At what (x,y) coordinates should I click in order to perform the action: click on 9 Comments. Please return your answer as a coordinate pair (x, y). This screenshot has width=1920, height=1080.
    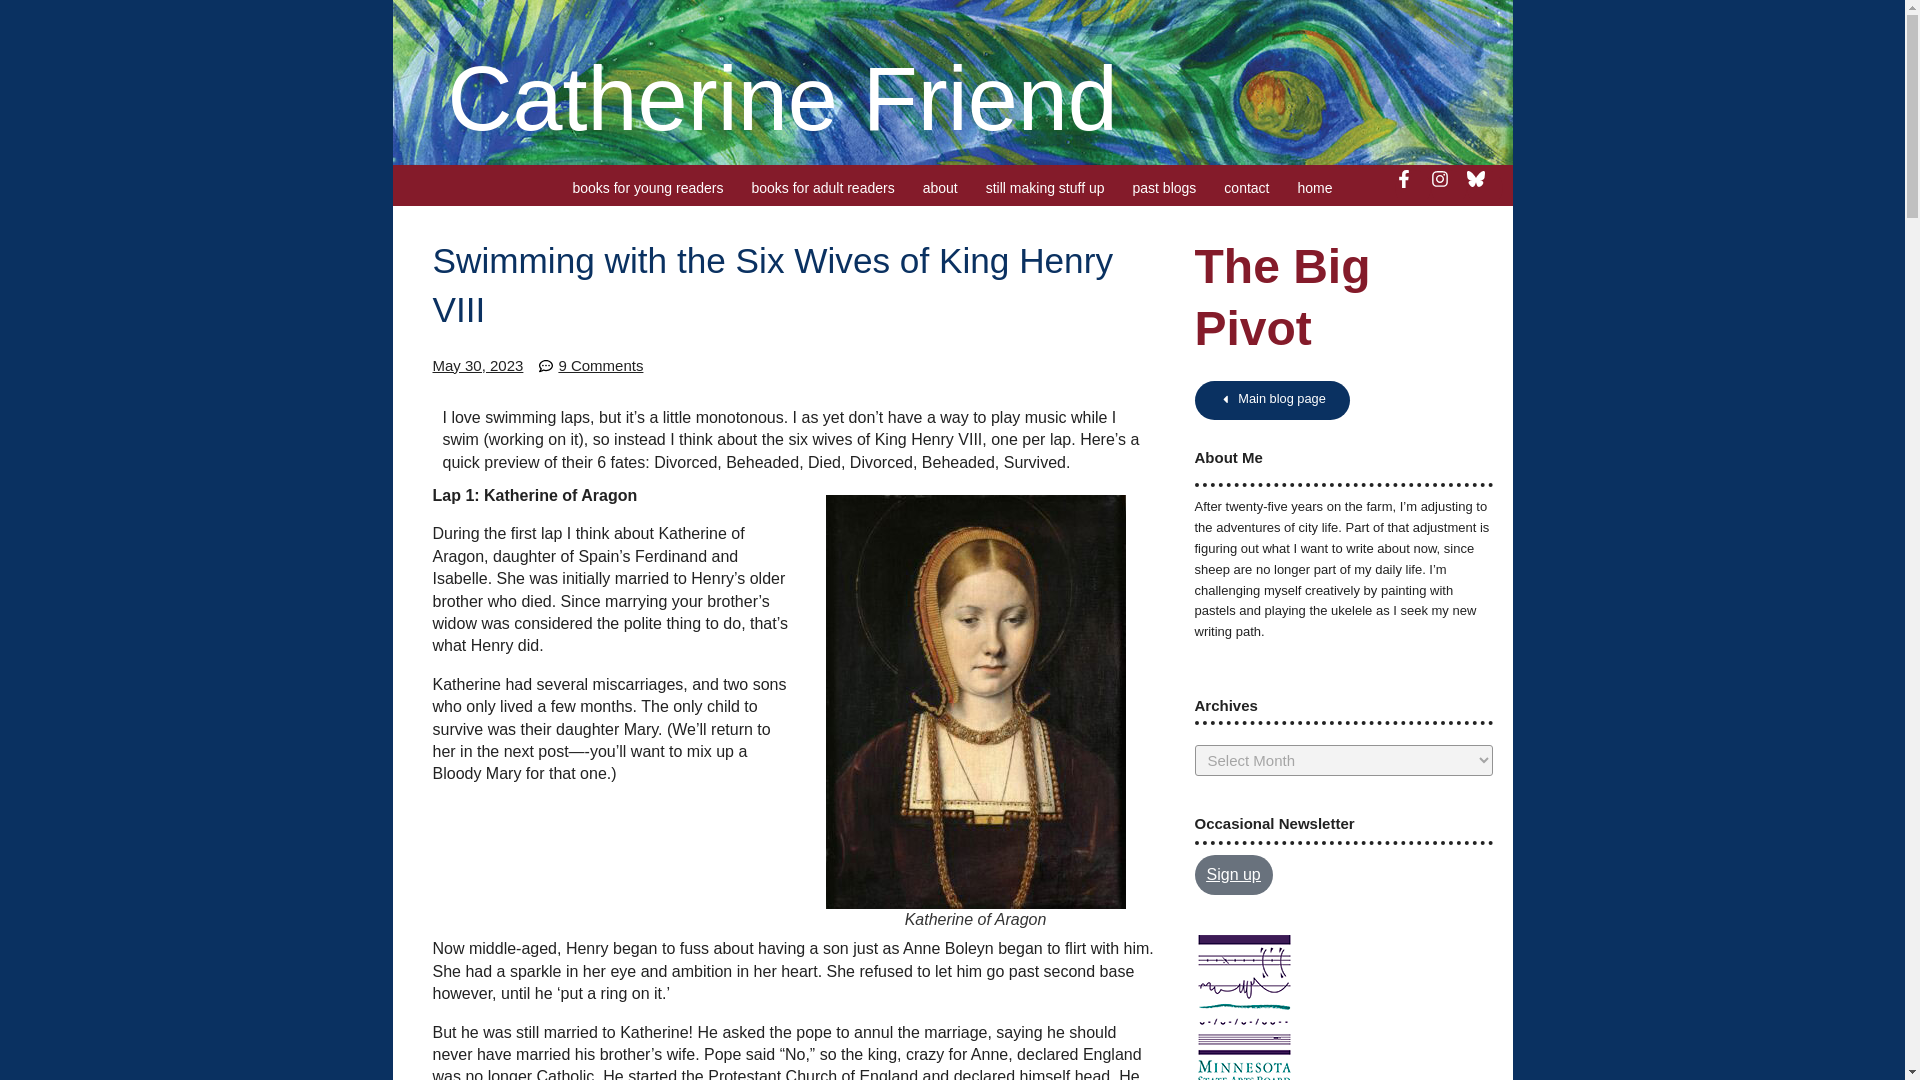
    Looking at the image, I should click on (591, 366).